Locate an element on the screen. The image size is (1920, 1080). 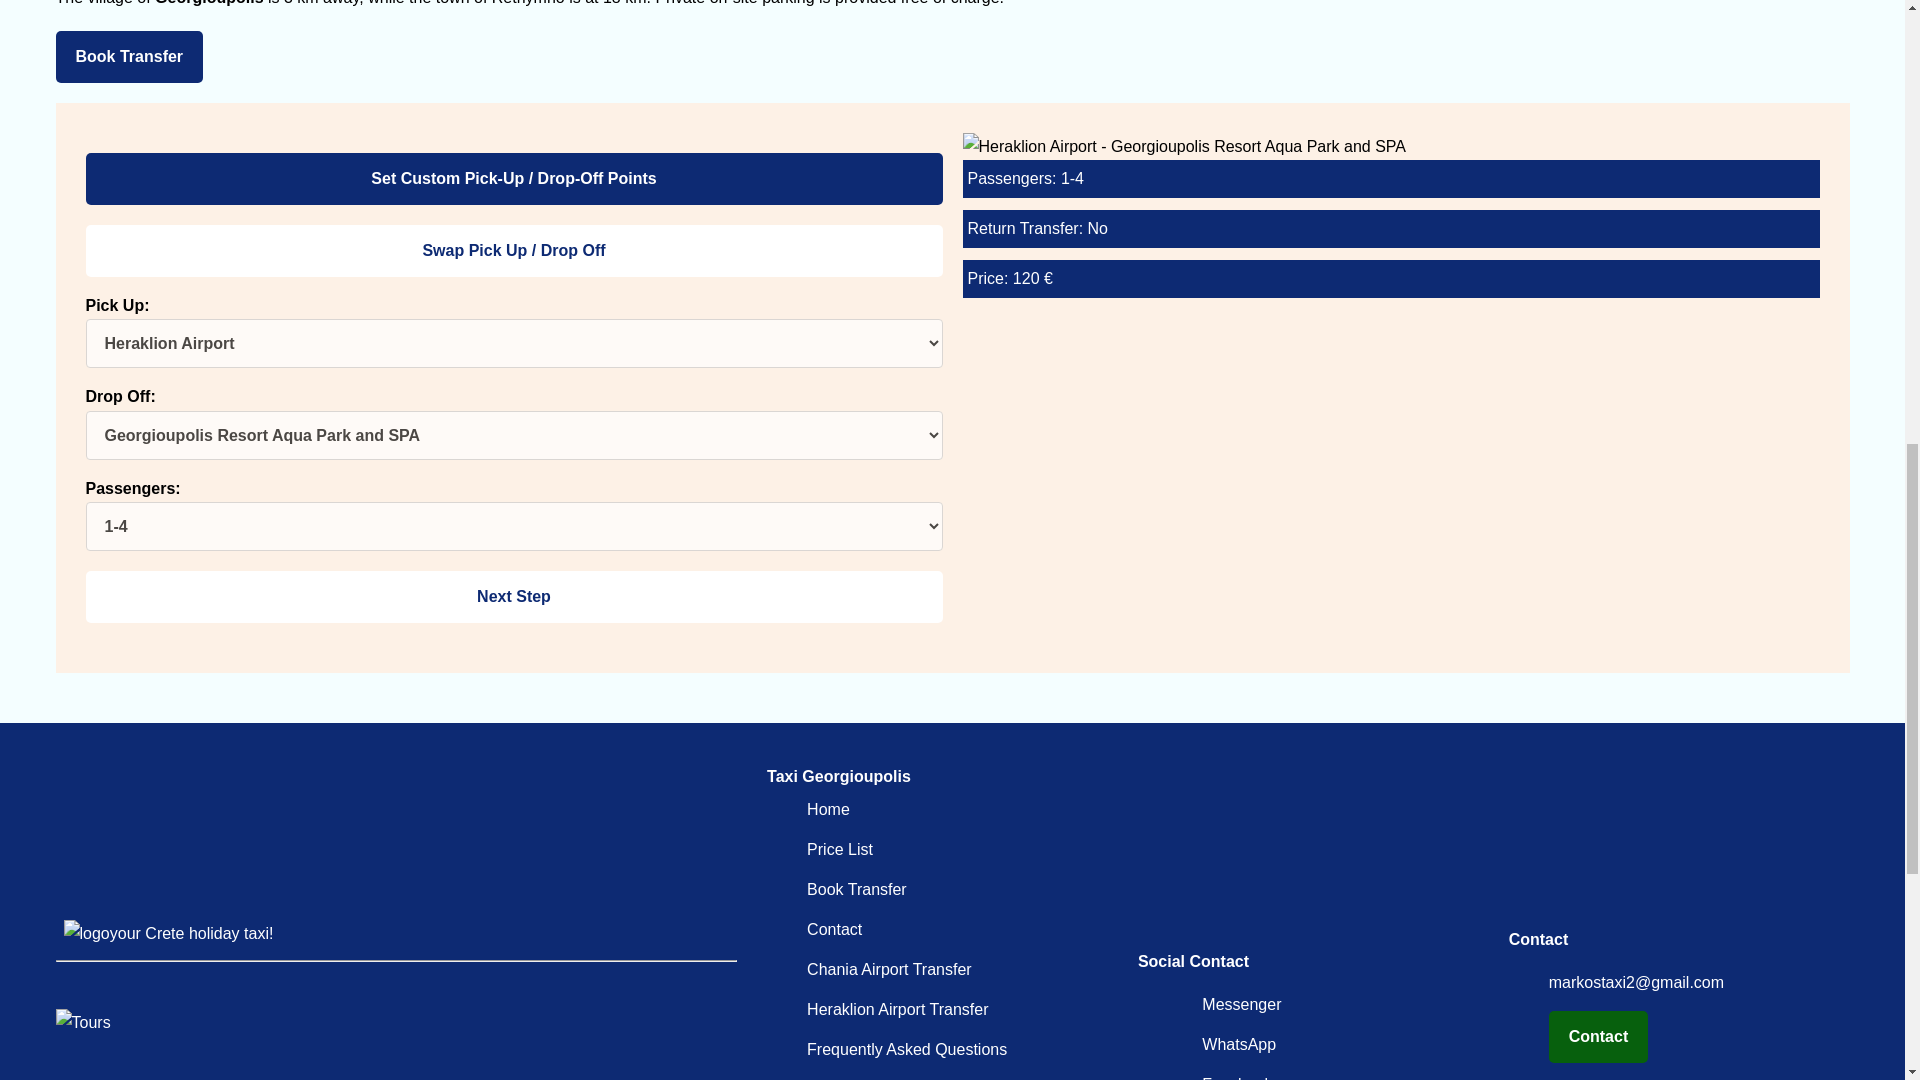
Heraklion Airport Transfer is located at coordinates (897, 1010).